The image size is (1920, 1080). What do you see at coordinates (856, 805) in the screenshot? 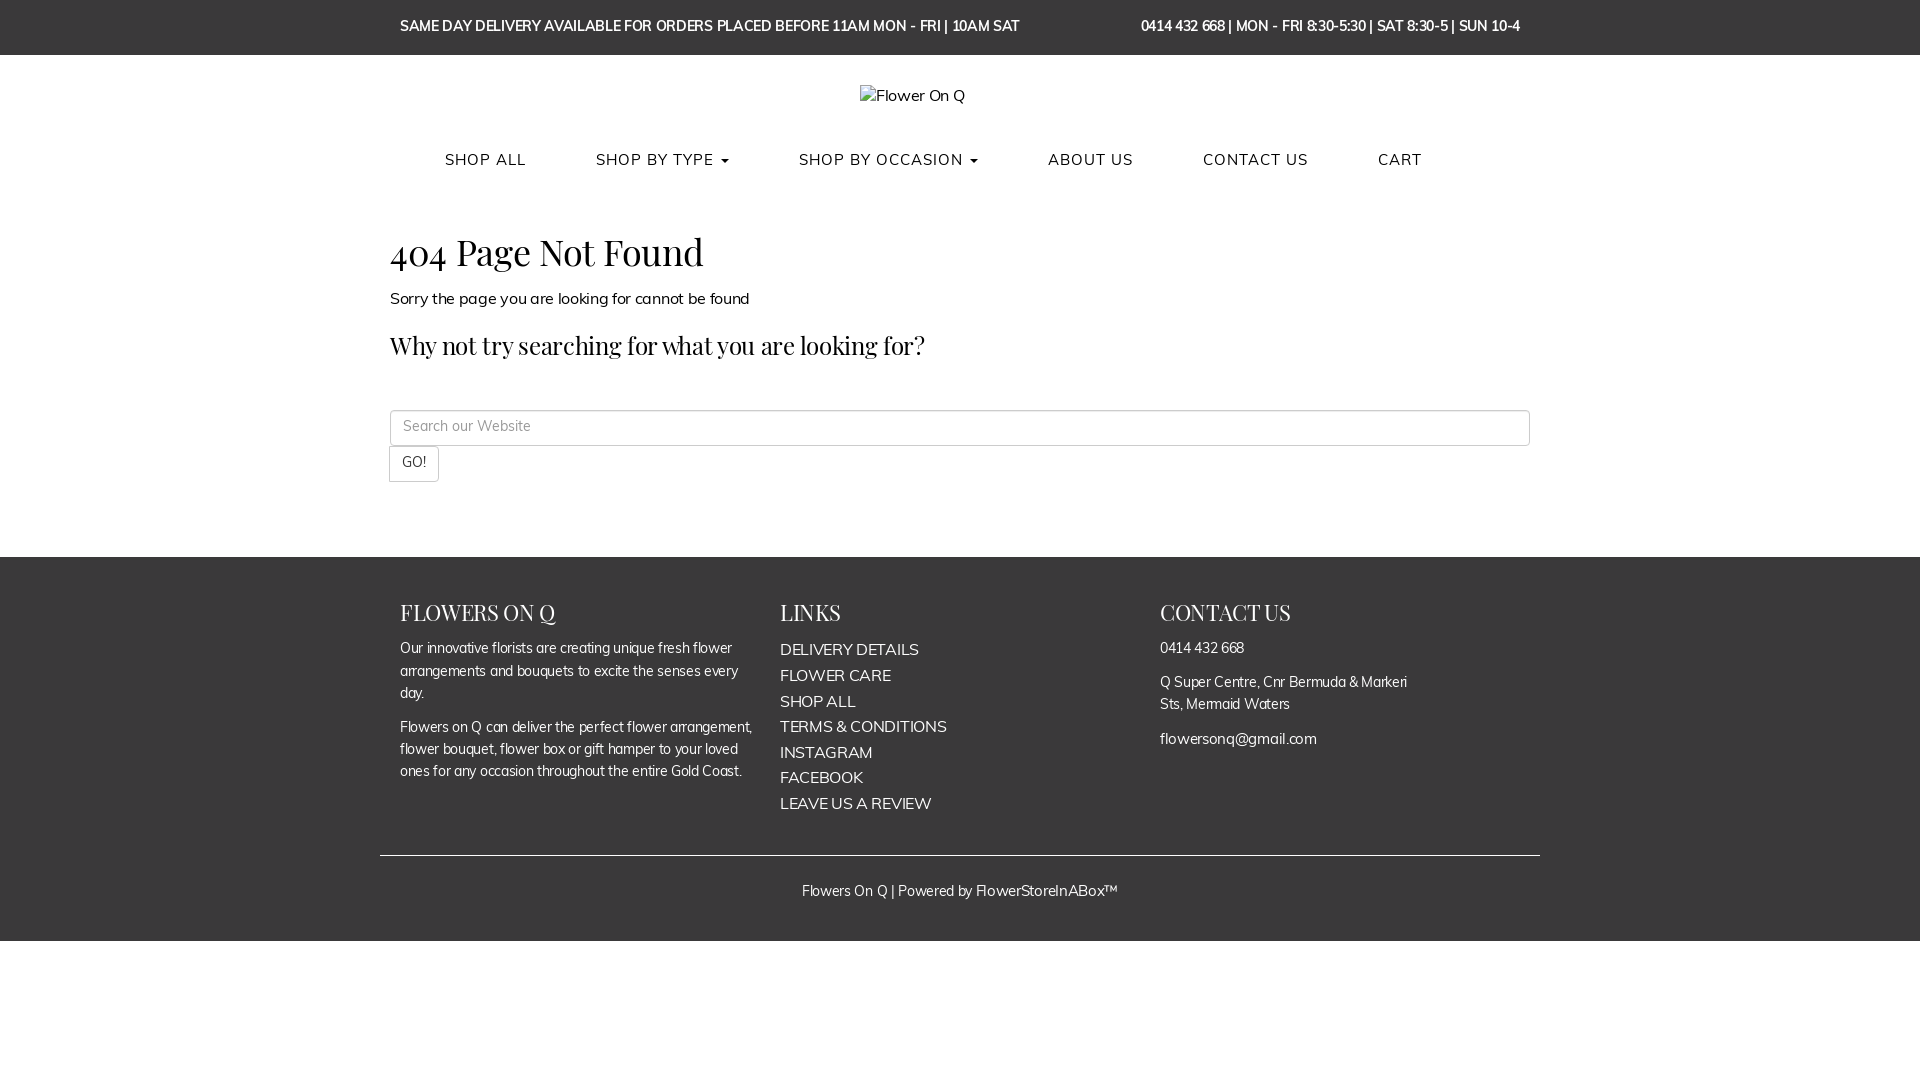
I see `LEAVE US A REVIEW` at bounding box center [856, 805].